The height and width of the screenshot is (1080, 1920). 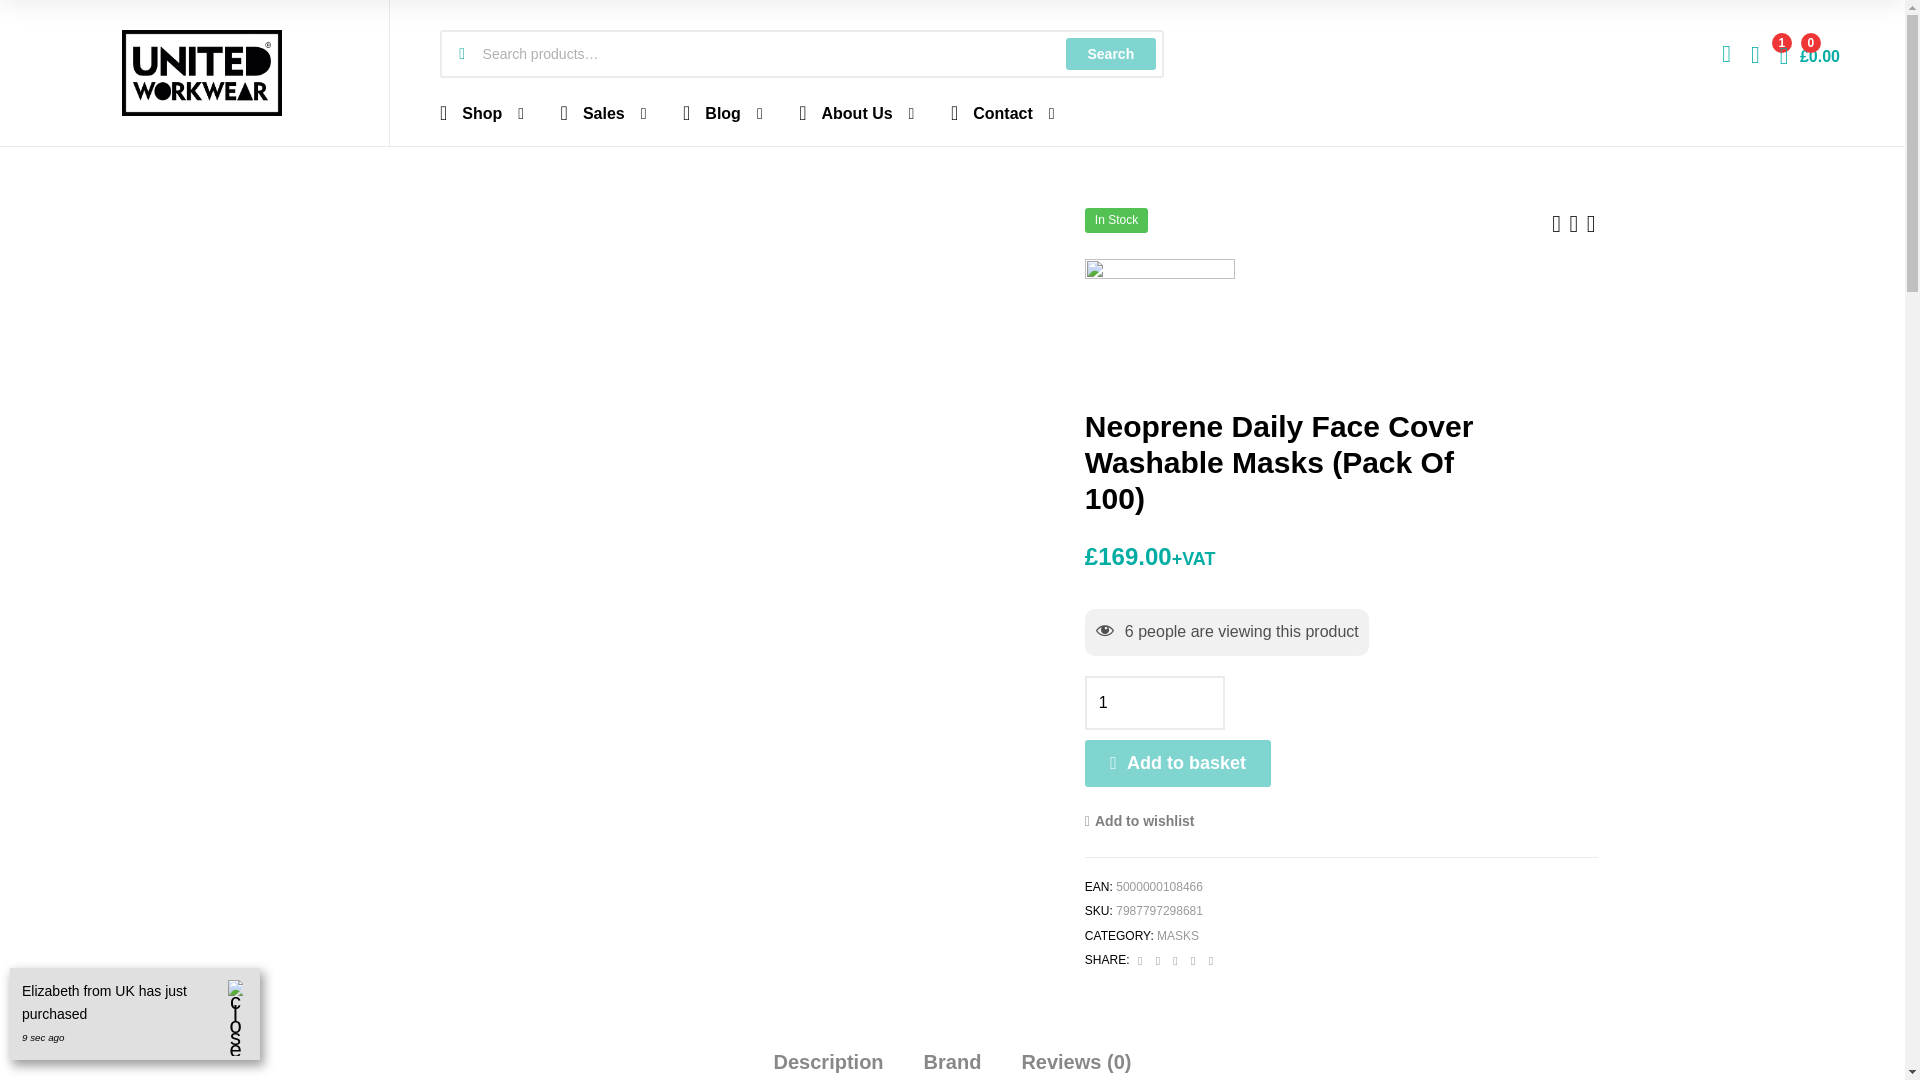 I want to click on Email to a Friend, so click(x=1210, y=959).